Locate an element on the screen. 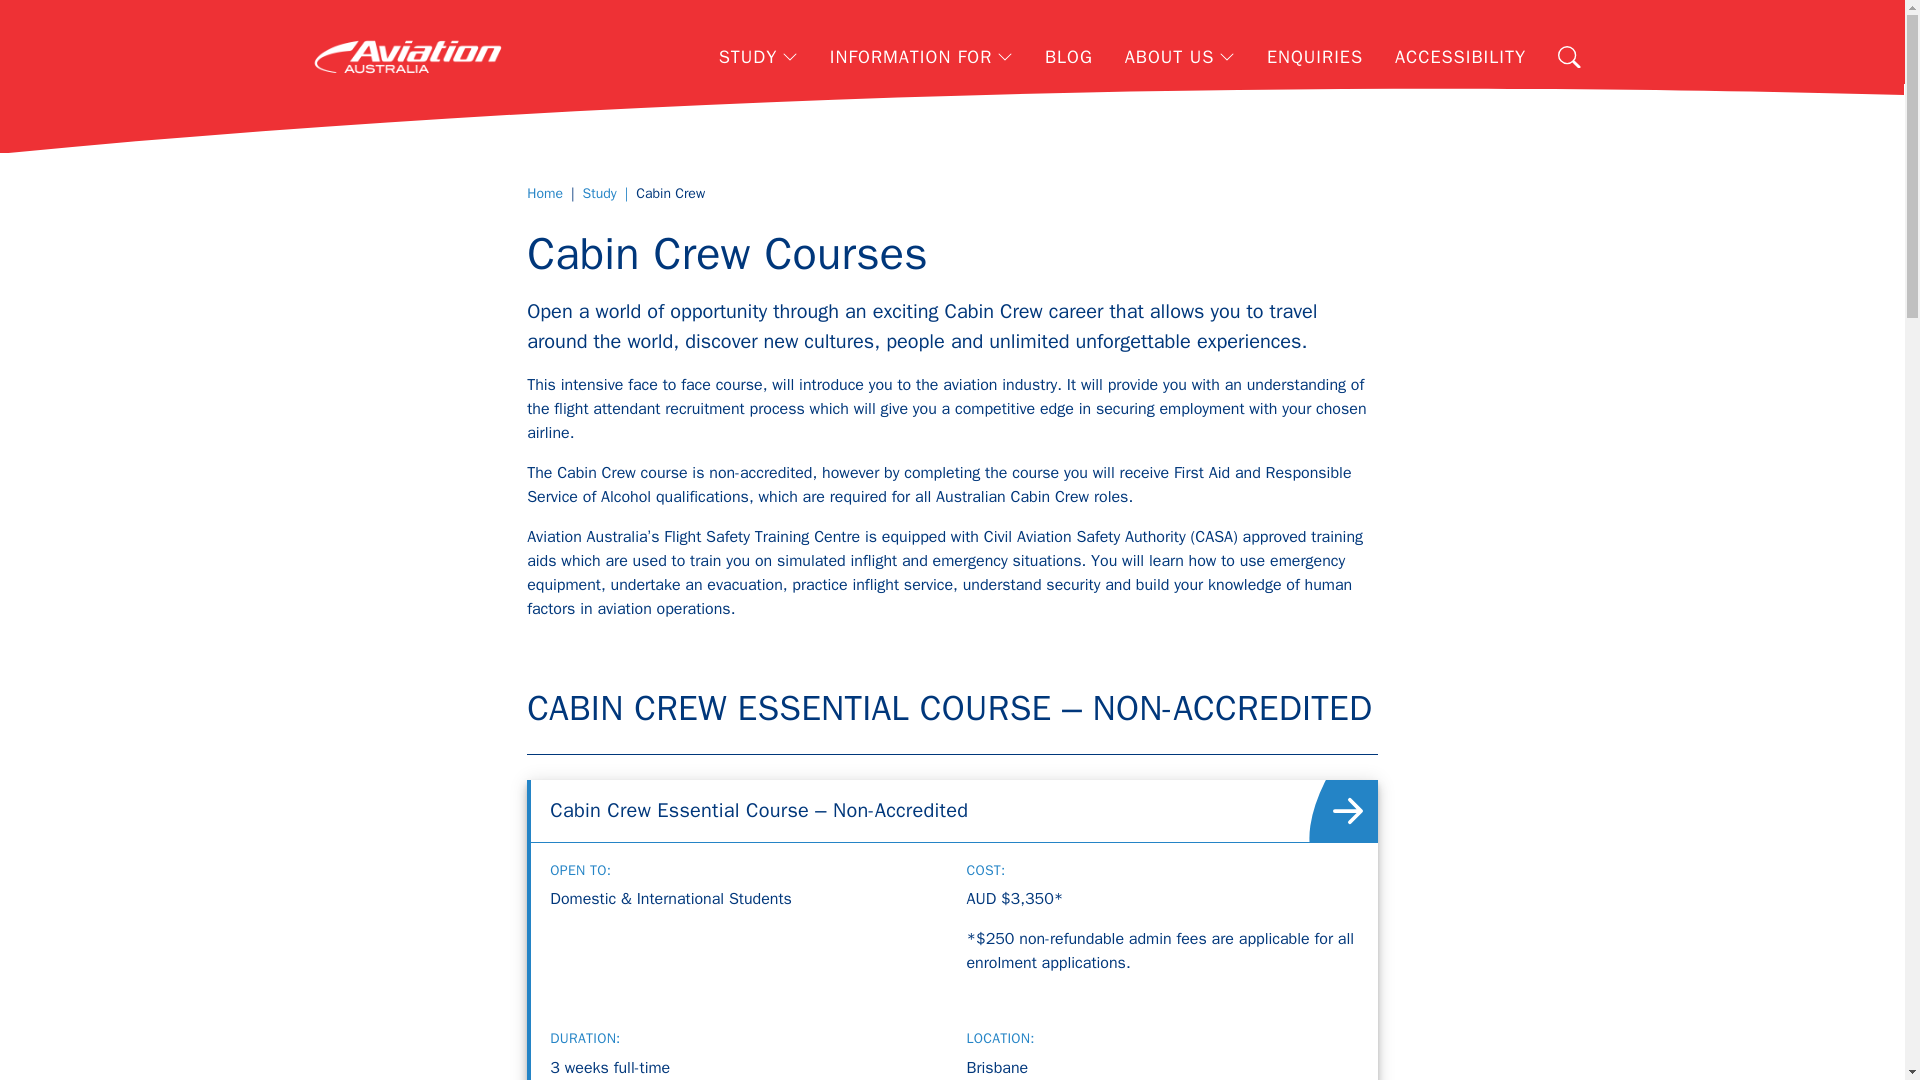 The image size is (1920, 1080). Information For is located at coordinates (922, 56).